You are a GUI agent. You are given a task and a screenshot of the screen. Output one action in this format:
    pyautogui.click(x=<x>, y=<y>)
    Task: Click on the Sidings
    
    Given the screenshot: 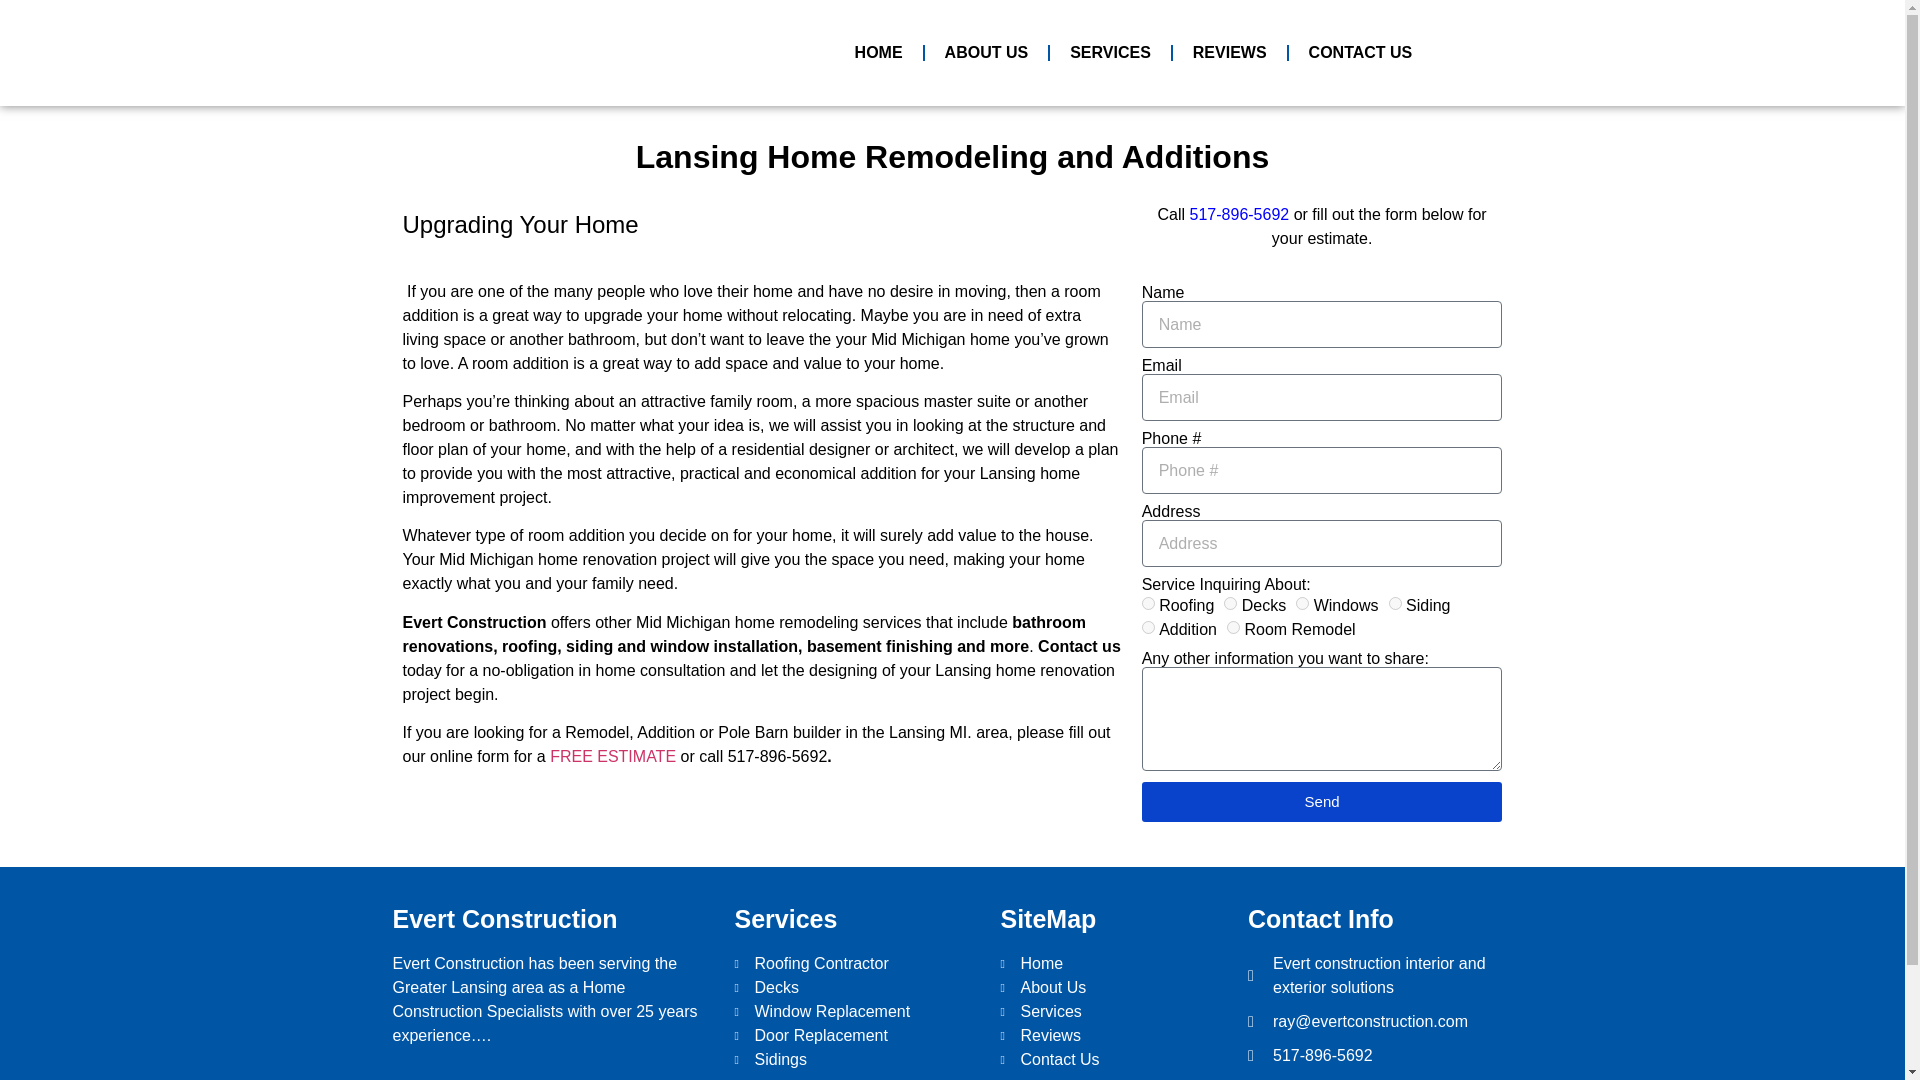 What is the action you would take?
    pyautogui.click(x=856, y=1060)
    